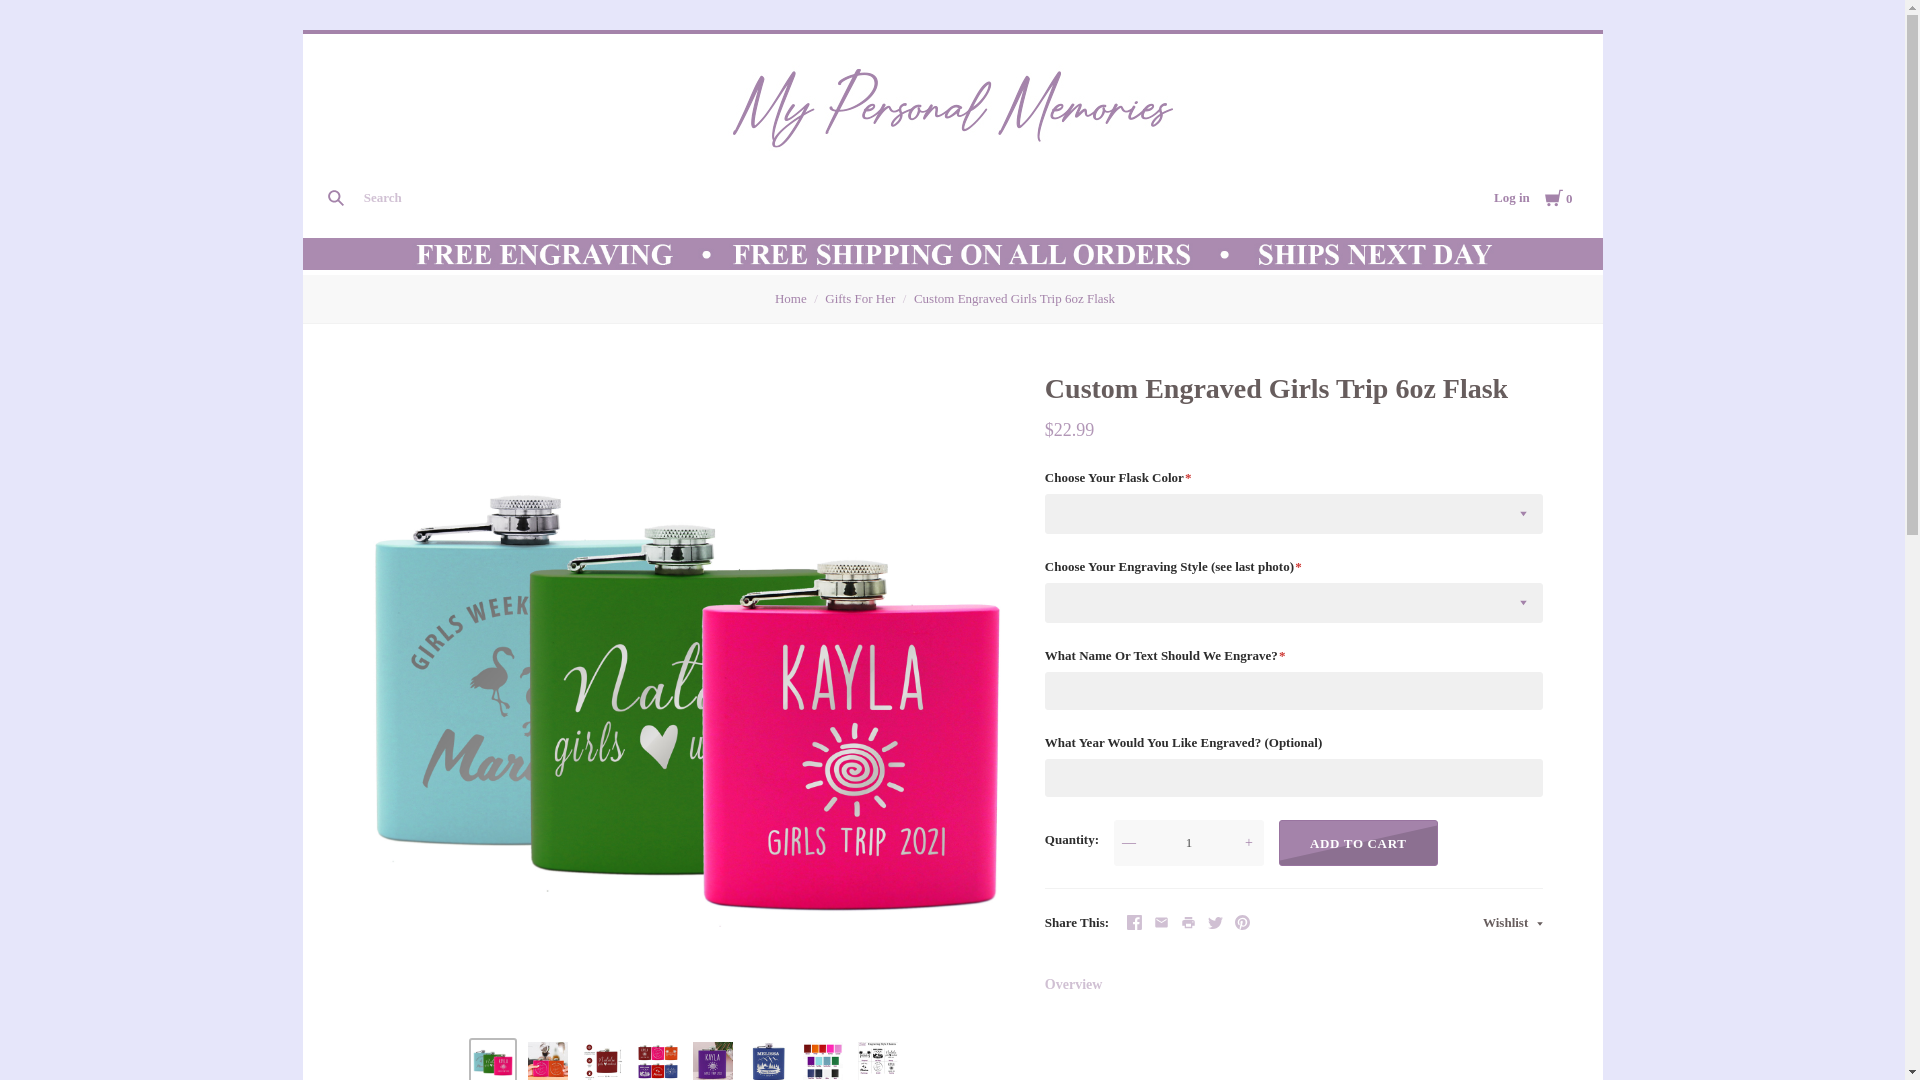 The image size is (1920, 1080). Describe the element at coordinates (492, 1061) in the screenshot. I see `Custom Engraved Girls Trip 6oz Flask` at that location.